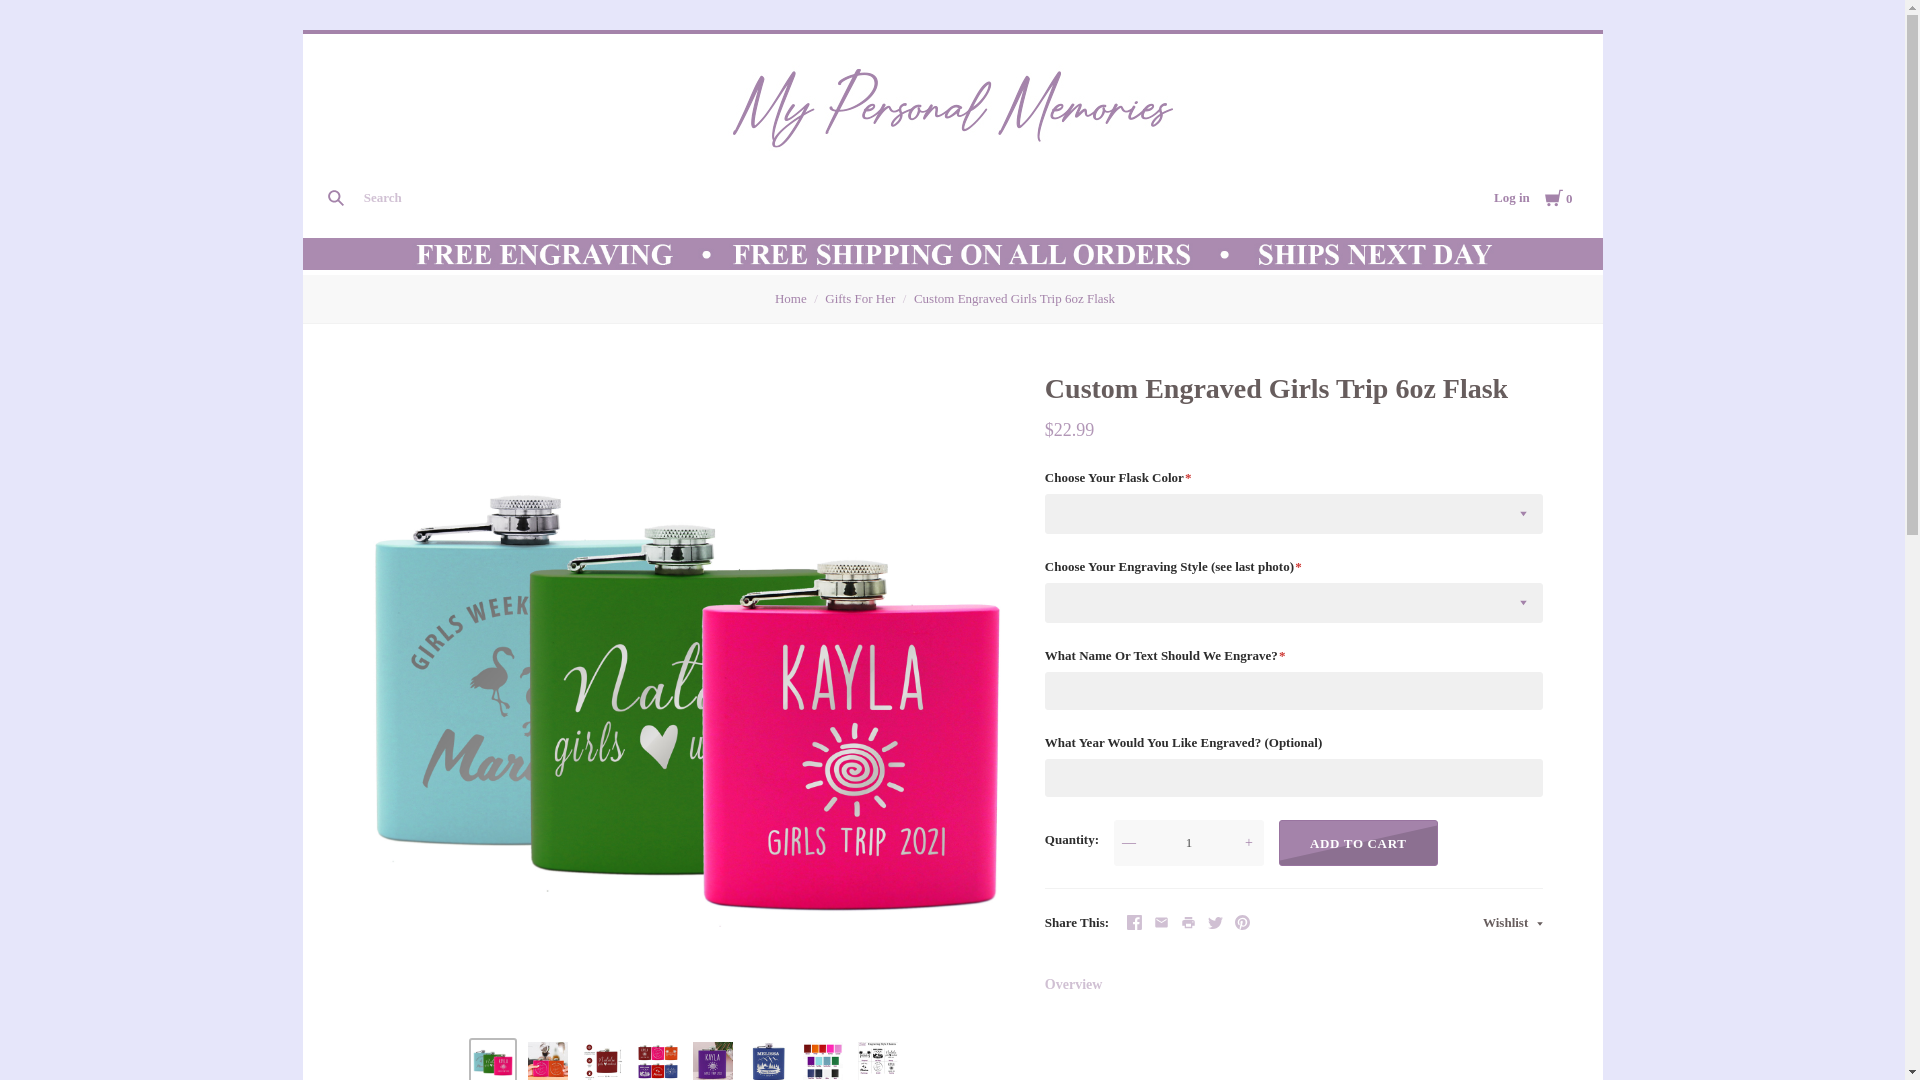 The image size is (1920, 1080). Describe the element at coordinates (492, 1061) in the screenshot. I see `Custom Engraved Girls Trip 6oz Flask` at that location.